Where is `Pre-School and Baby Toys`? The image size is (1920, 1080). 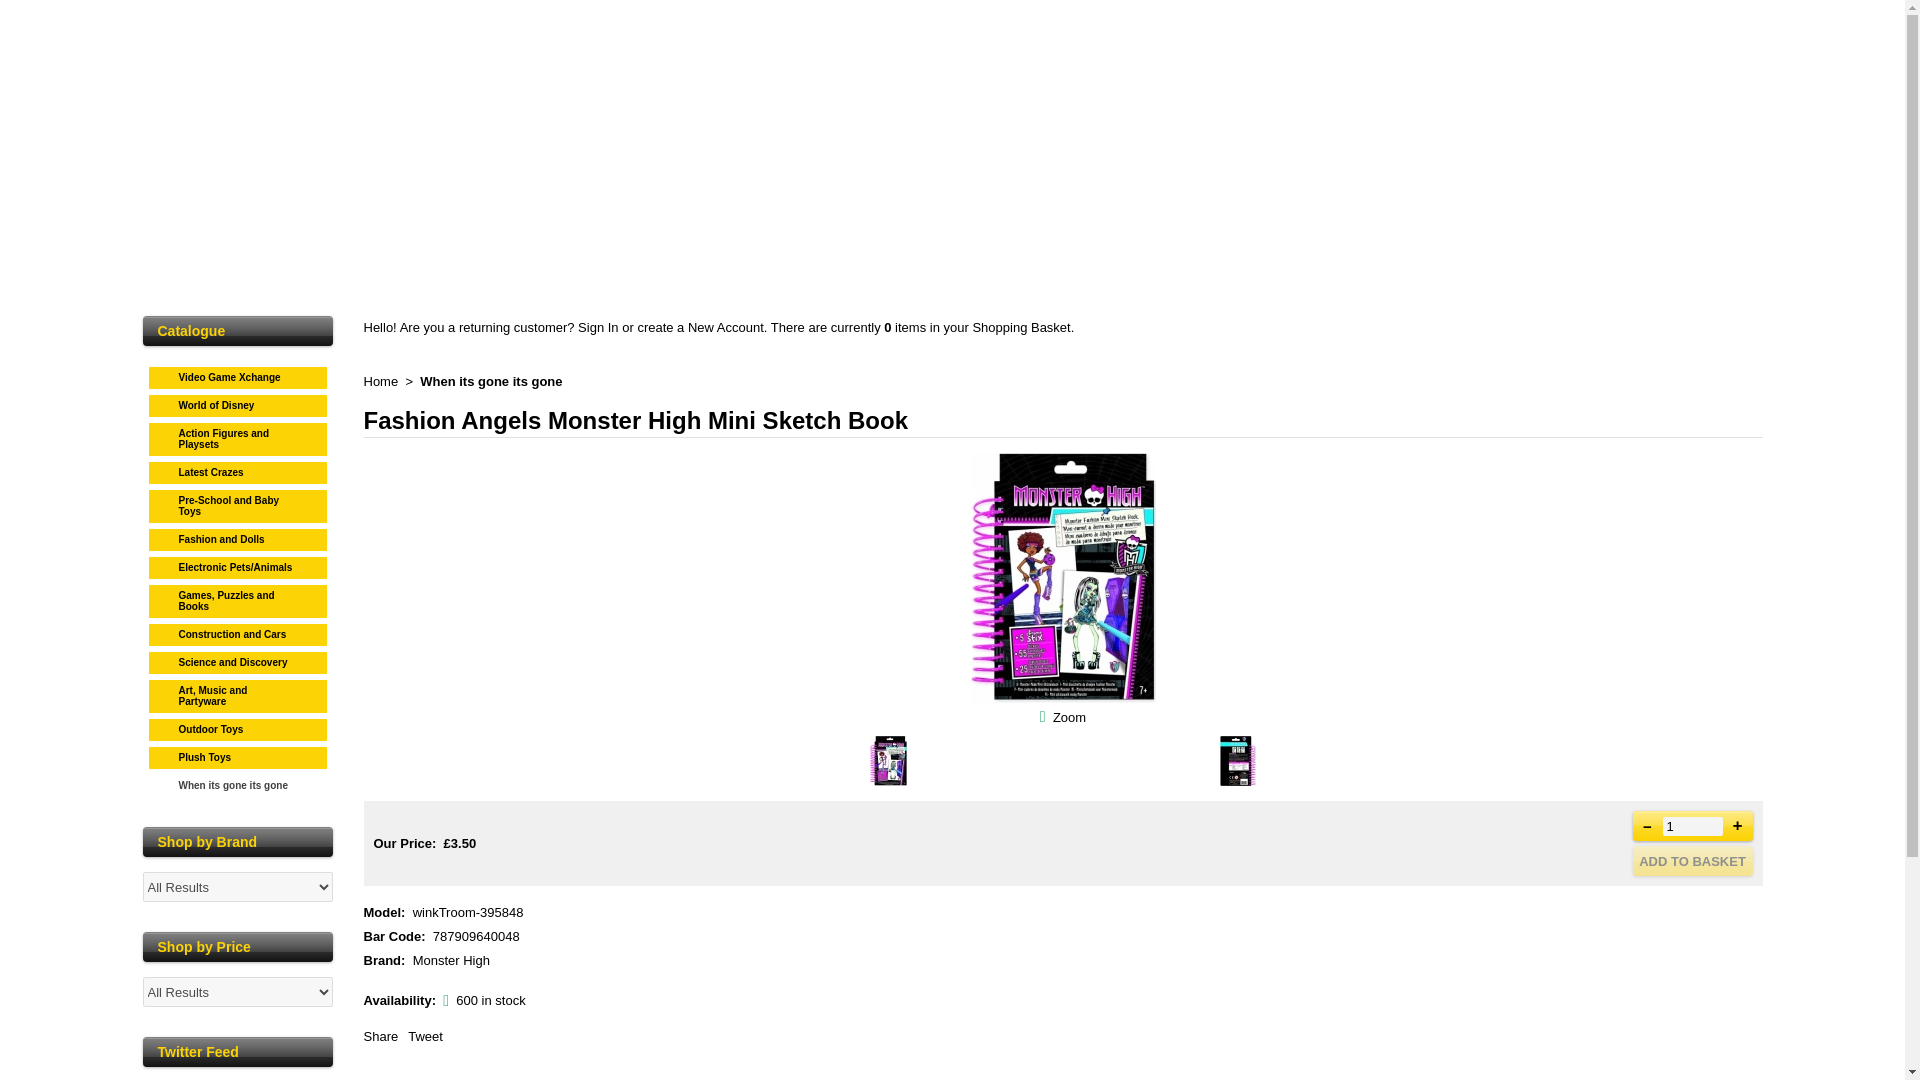 Pre-School and Baby Toys is located at coordinates (237, 502).